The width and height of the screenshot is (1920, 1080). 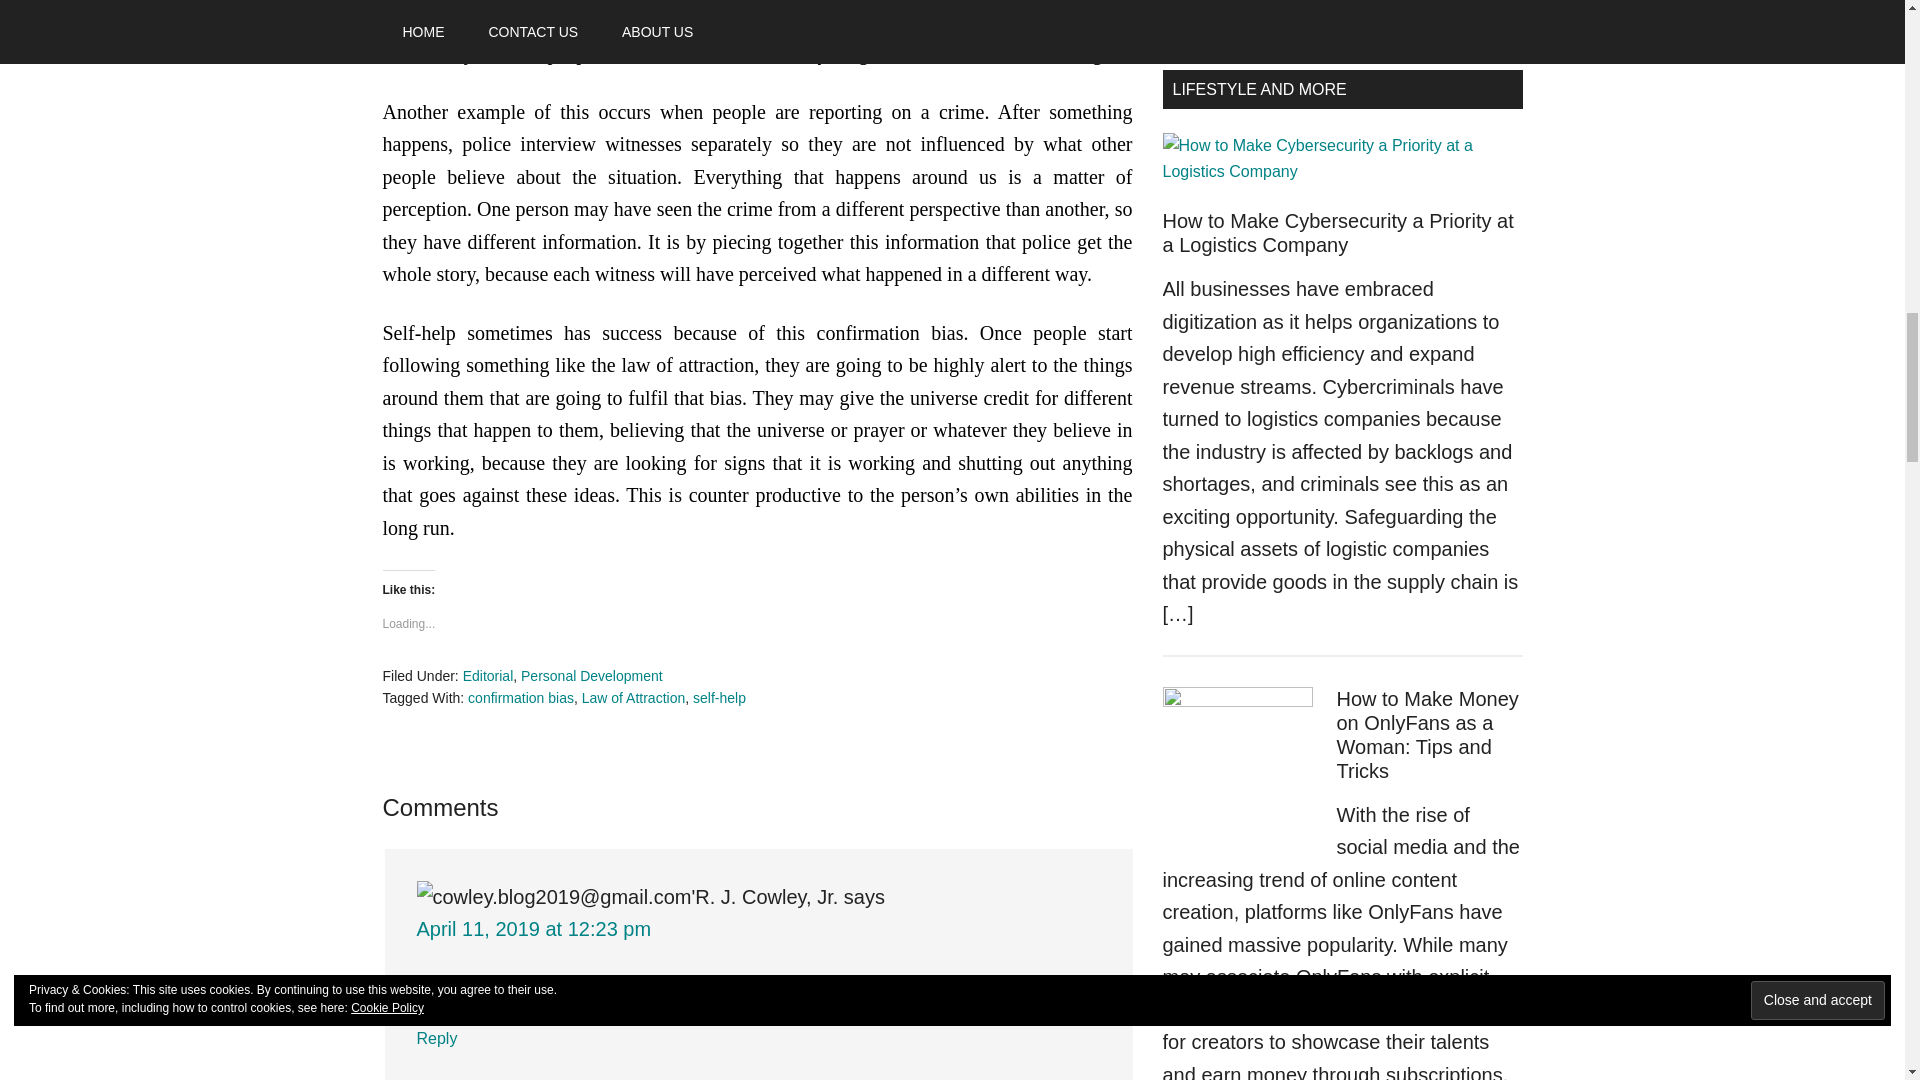 I want to click on self-help, so click(x=720, y=698).